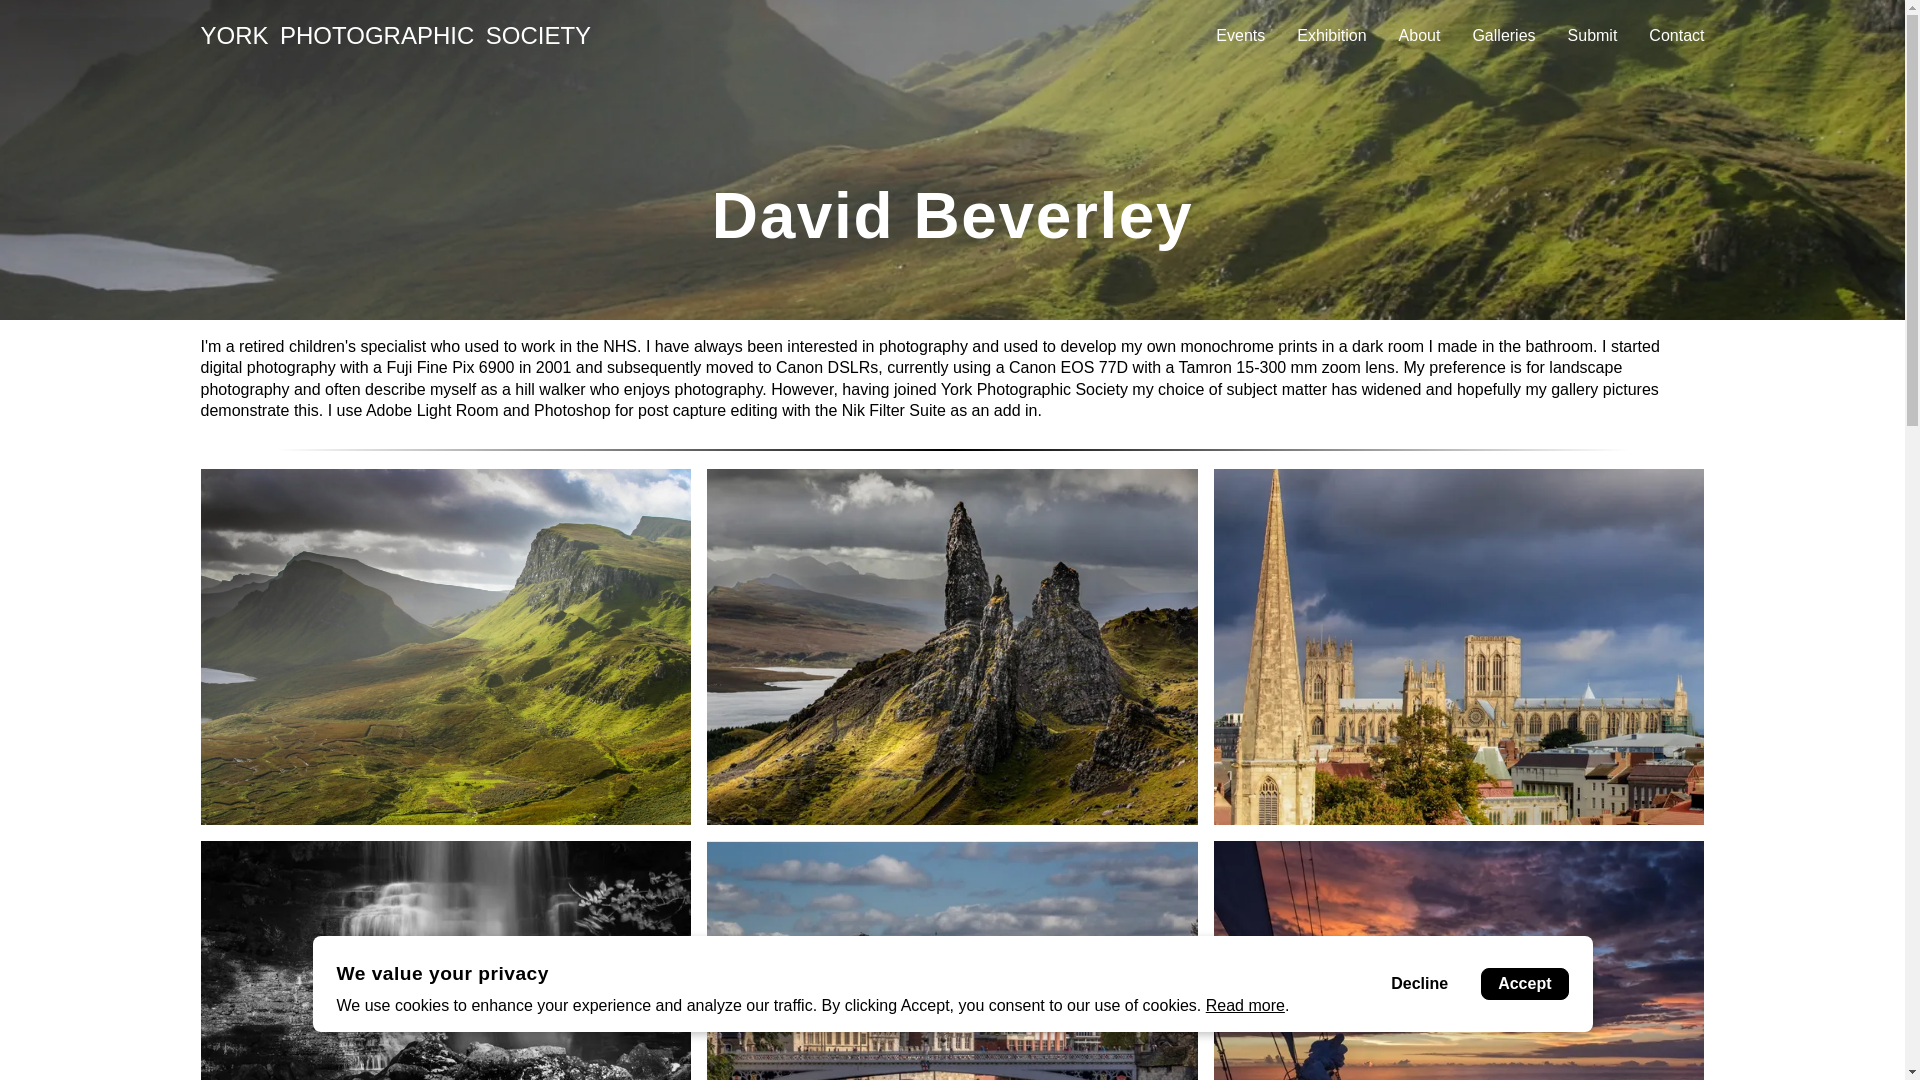 The image size is (1920, 1080). Describe the element at coordinates (1420, 36) in the screenshot. I see `About` at that location.